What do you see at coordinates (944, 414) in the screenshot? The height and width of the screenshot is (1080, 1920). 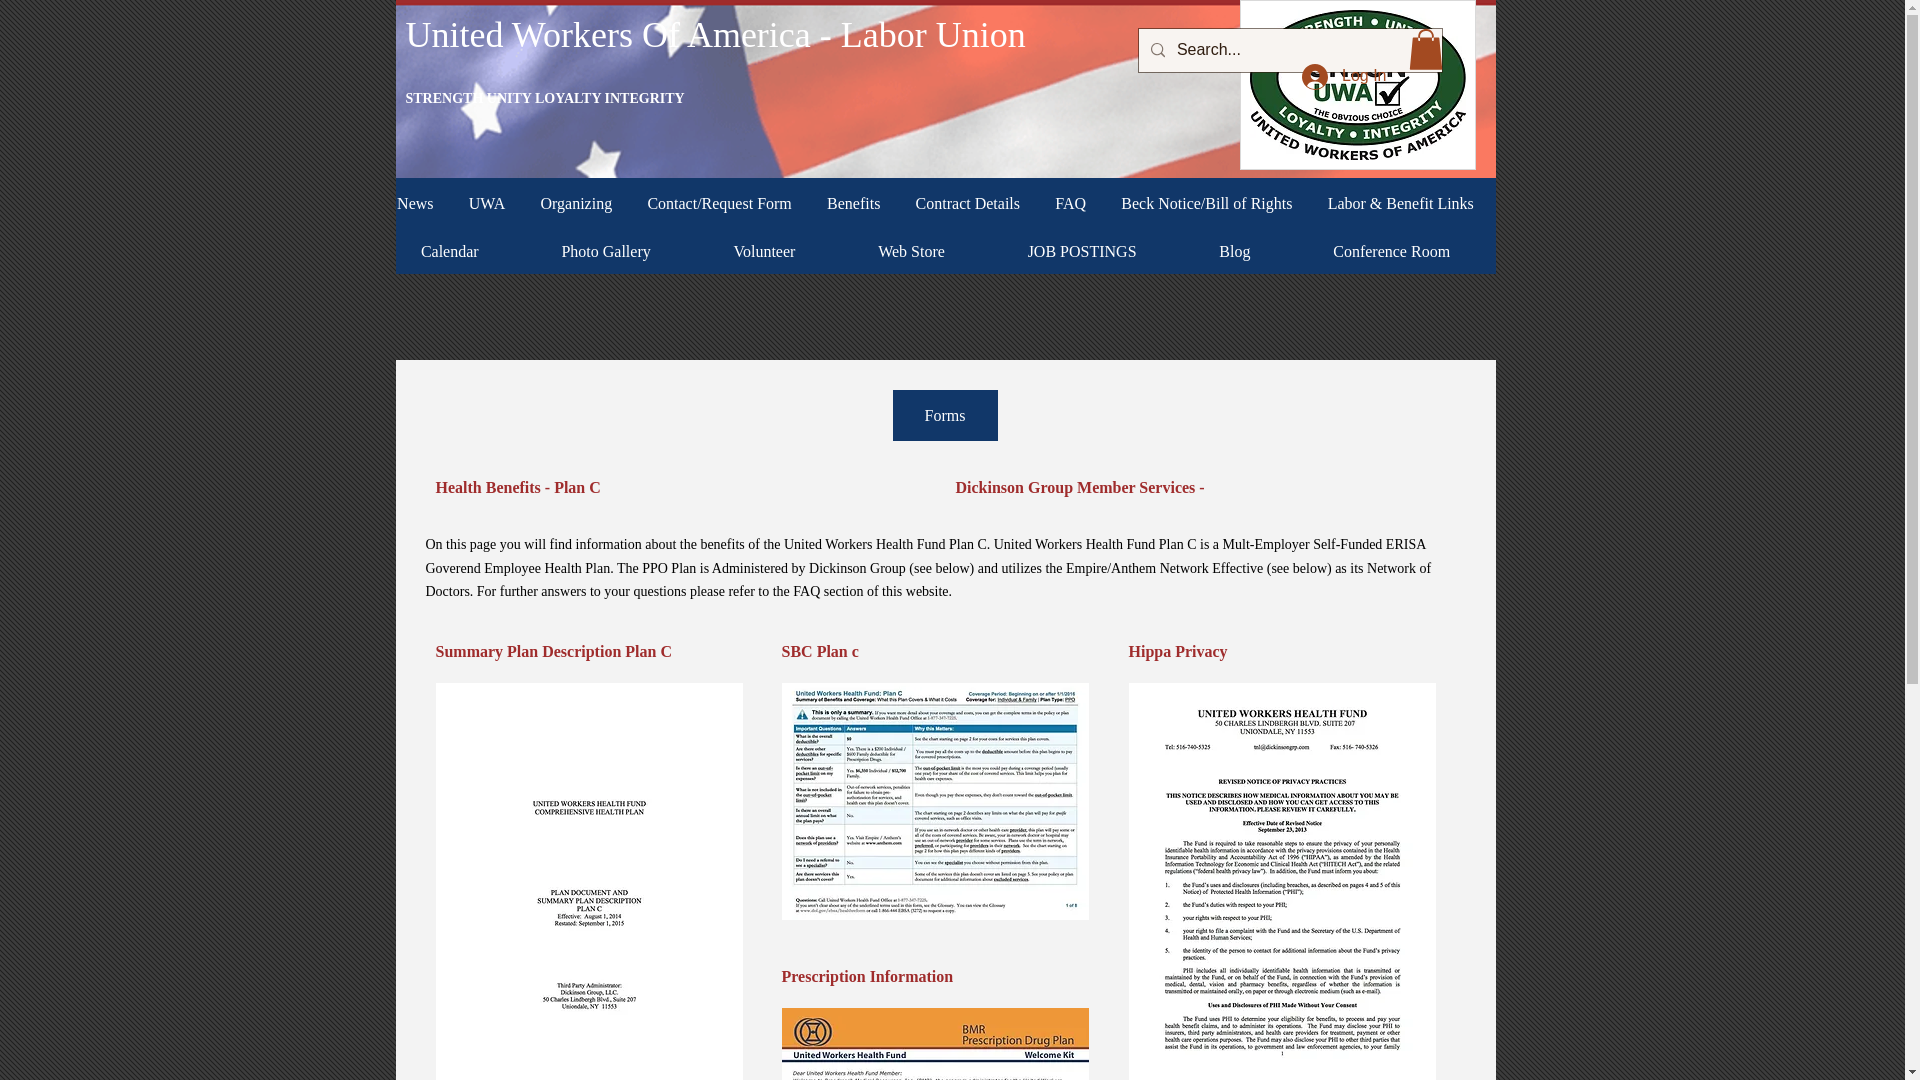 I see `Forms` at bounding box center [944, 414].